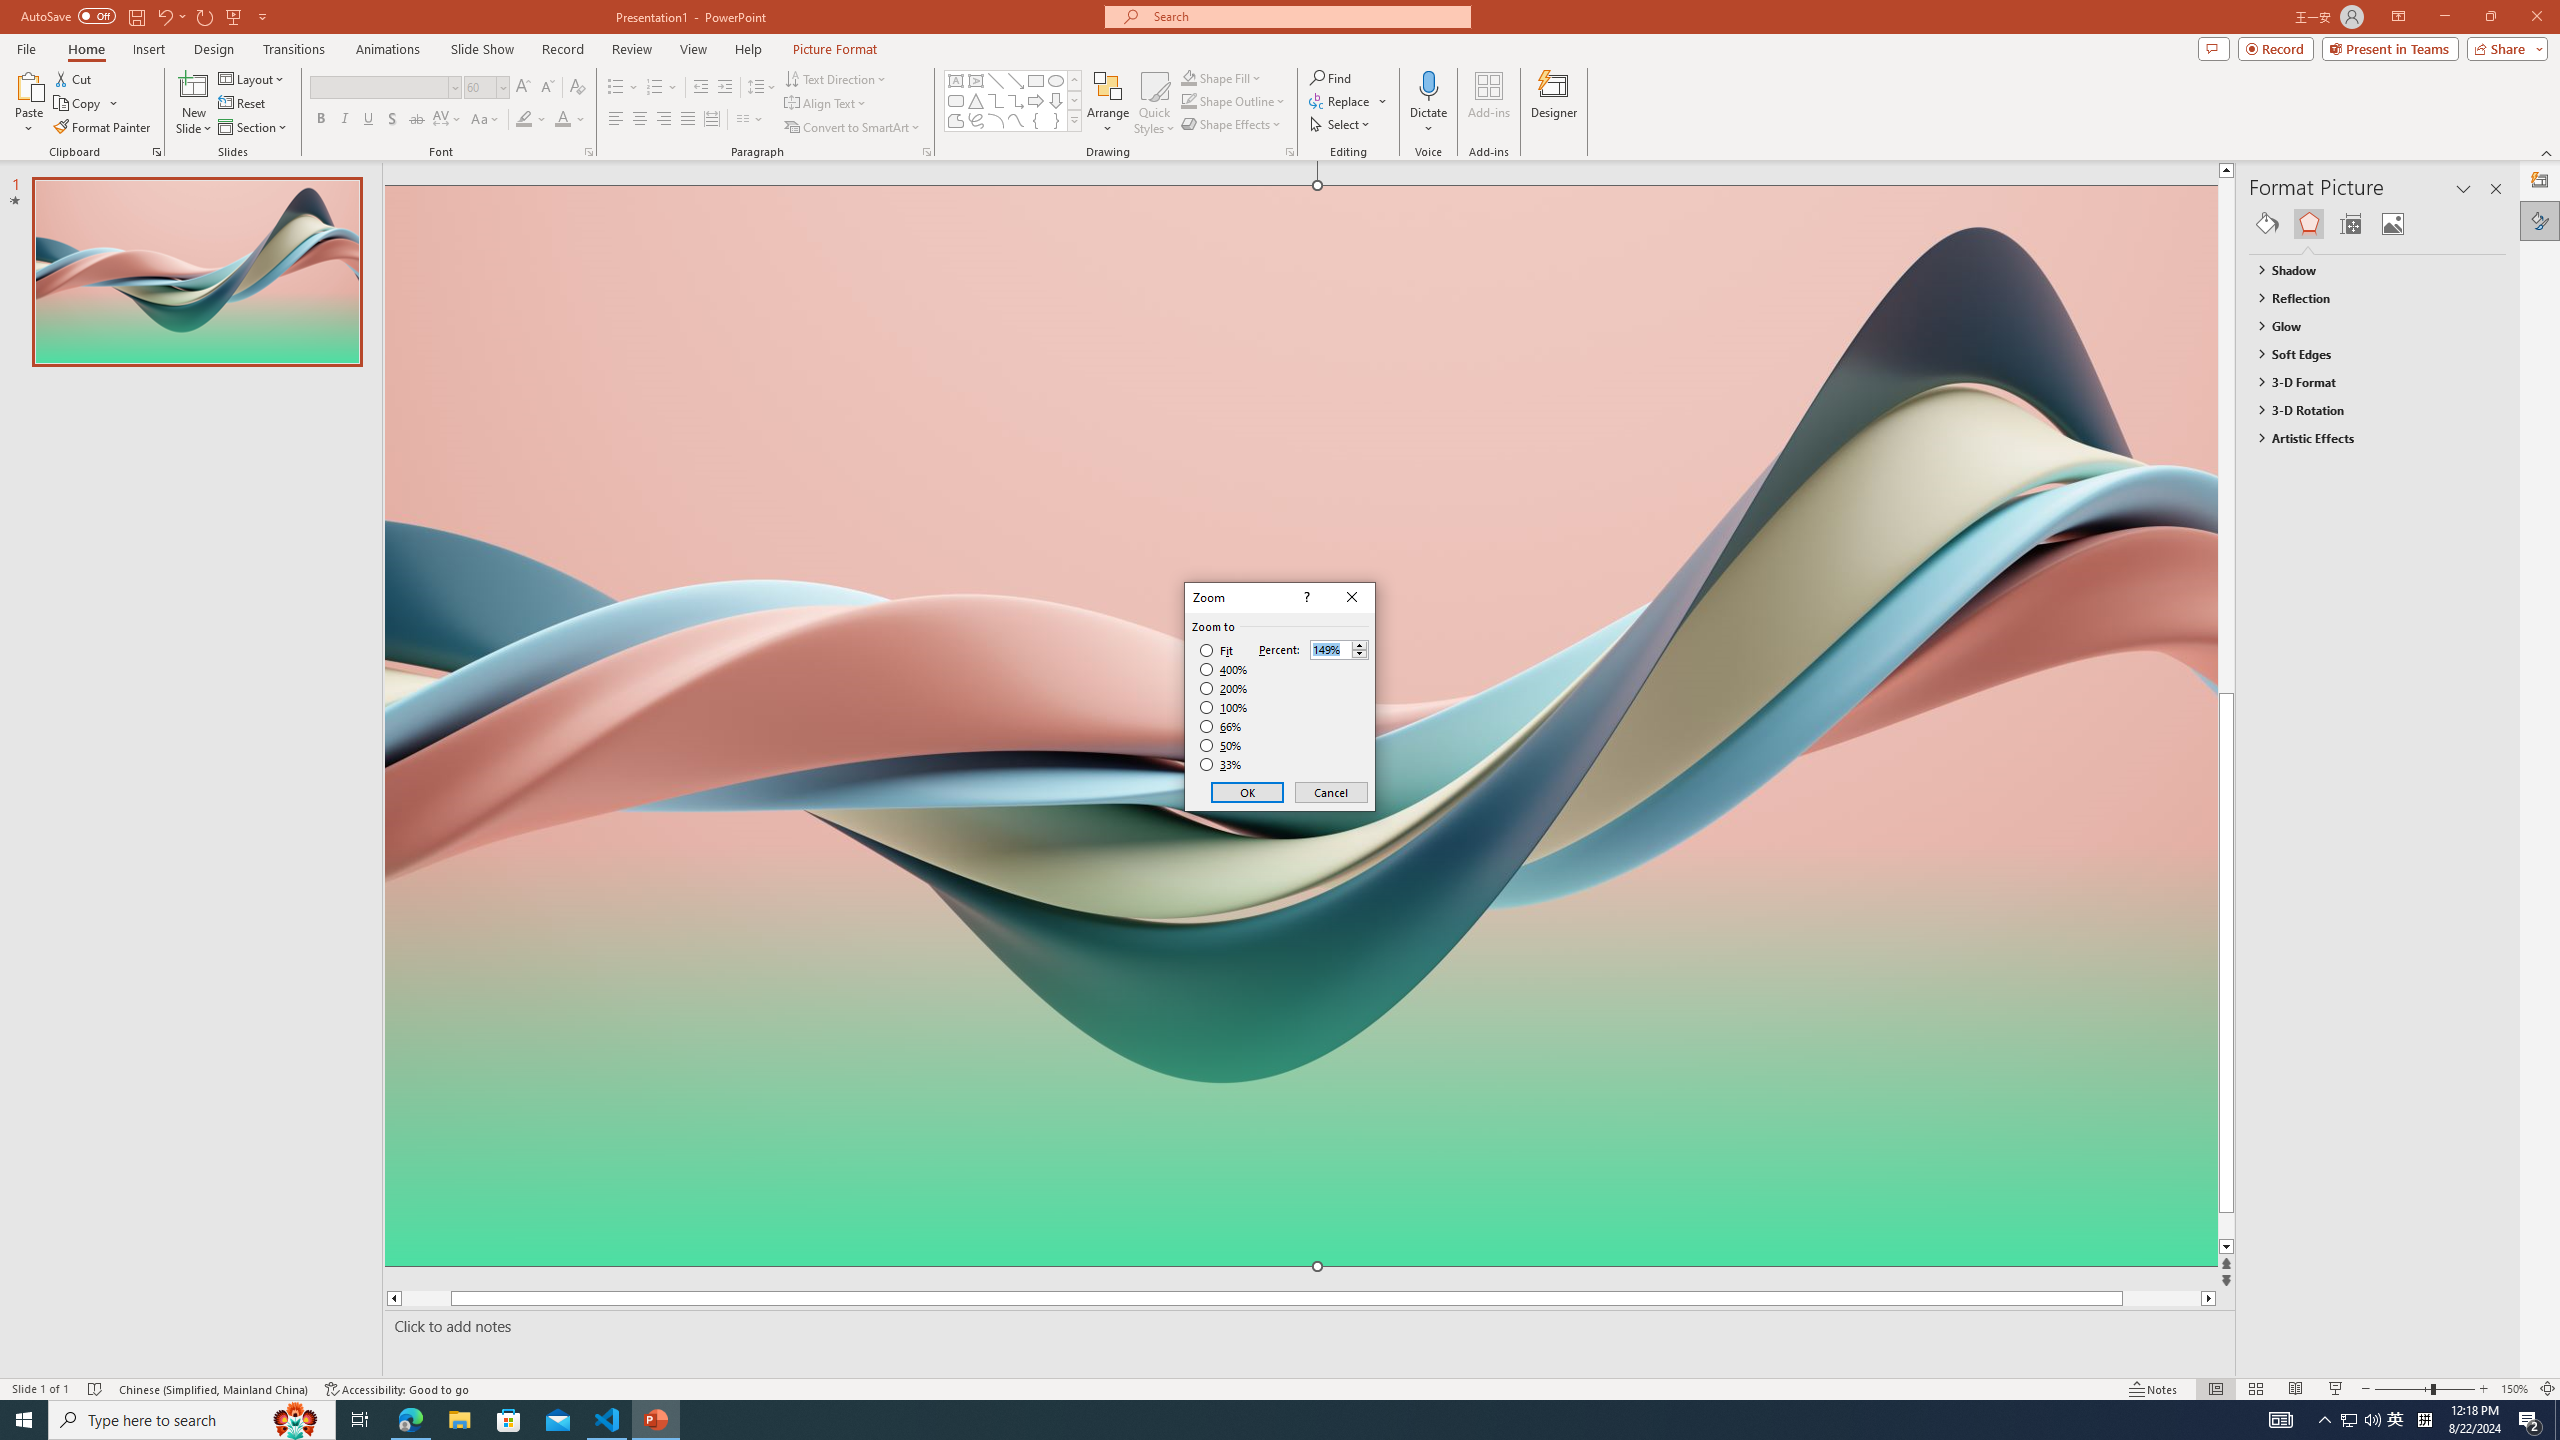 This screenshot has height=1440, width=2560. What do you see at coordinates (1222, 726) in the screenshot?
I see `66%` at bounding box center [1222, 726].